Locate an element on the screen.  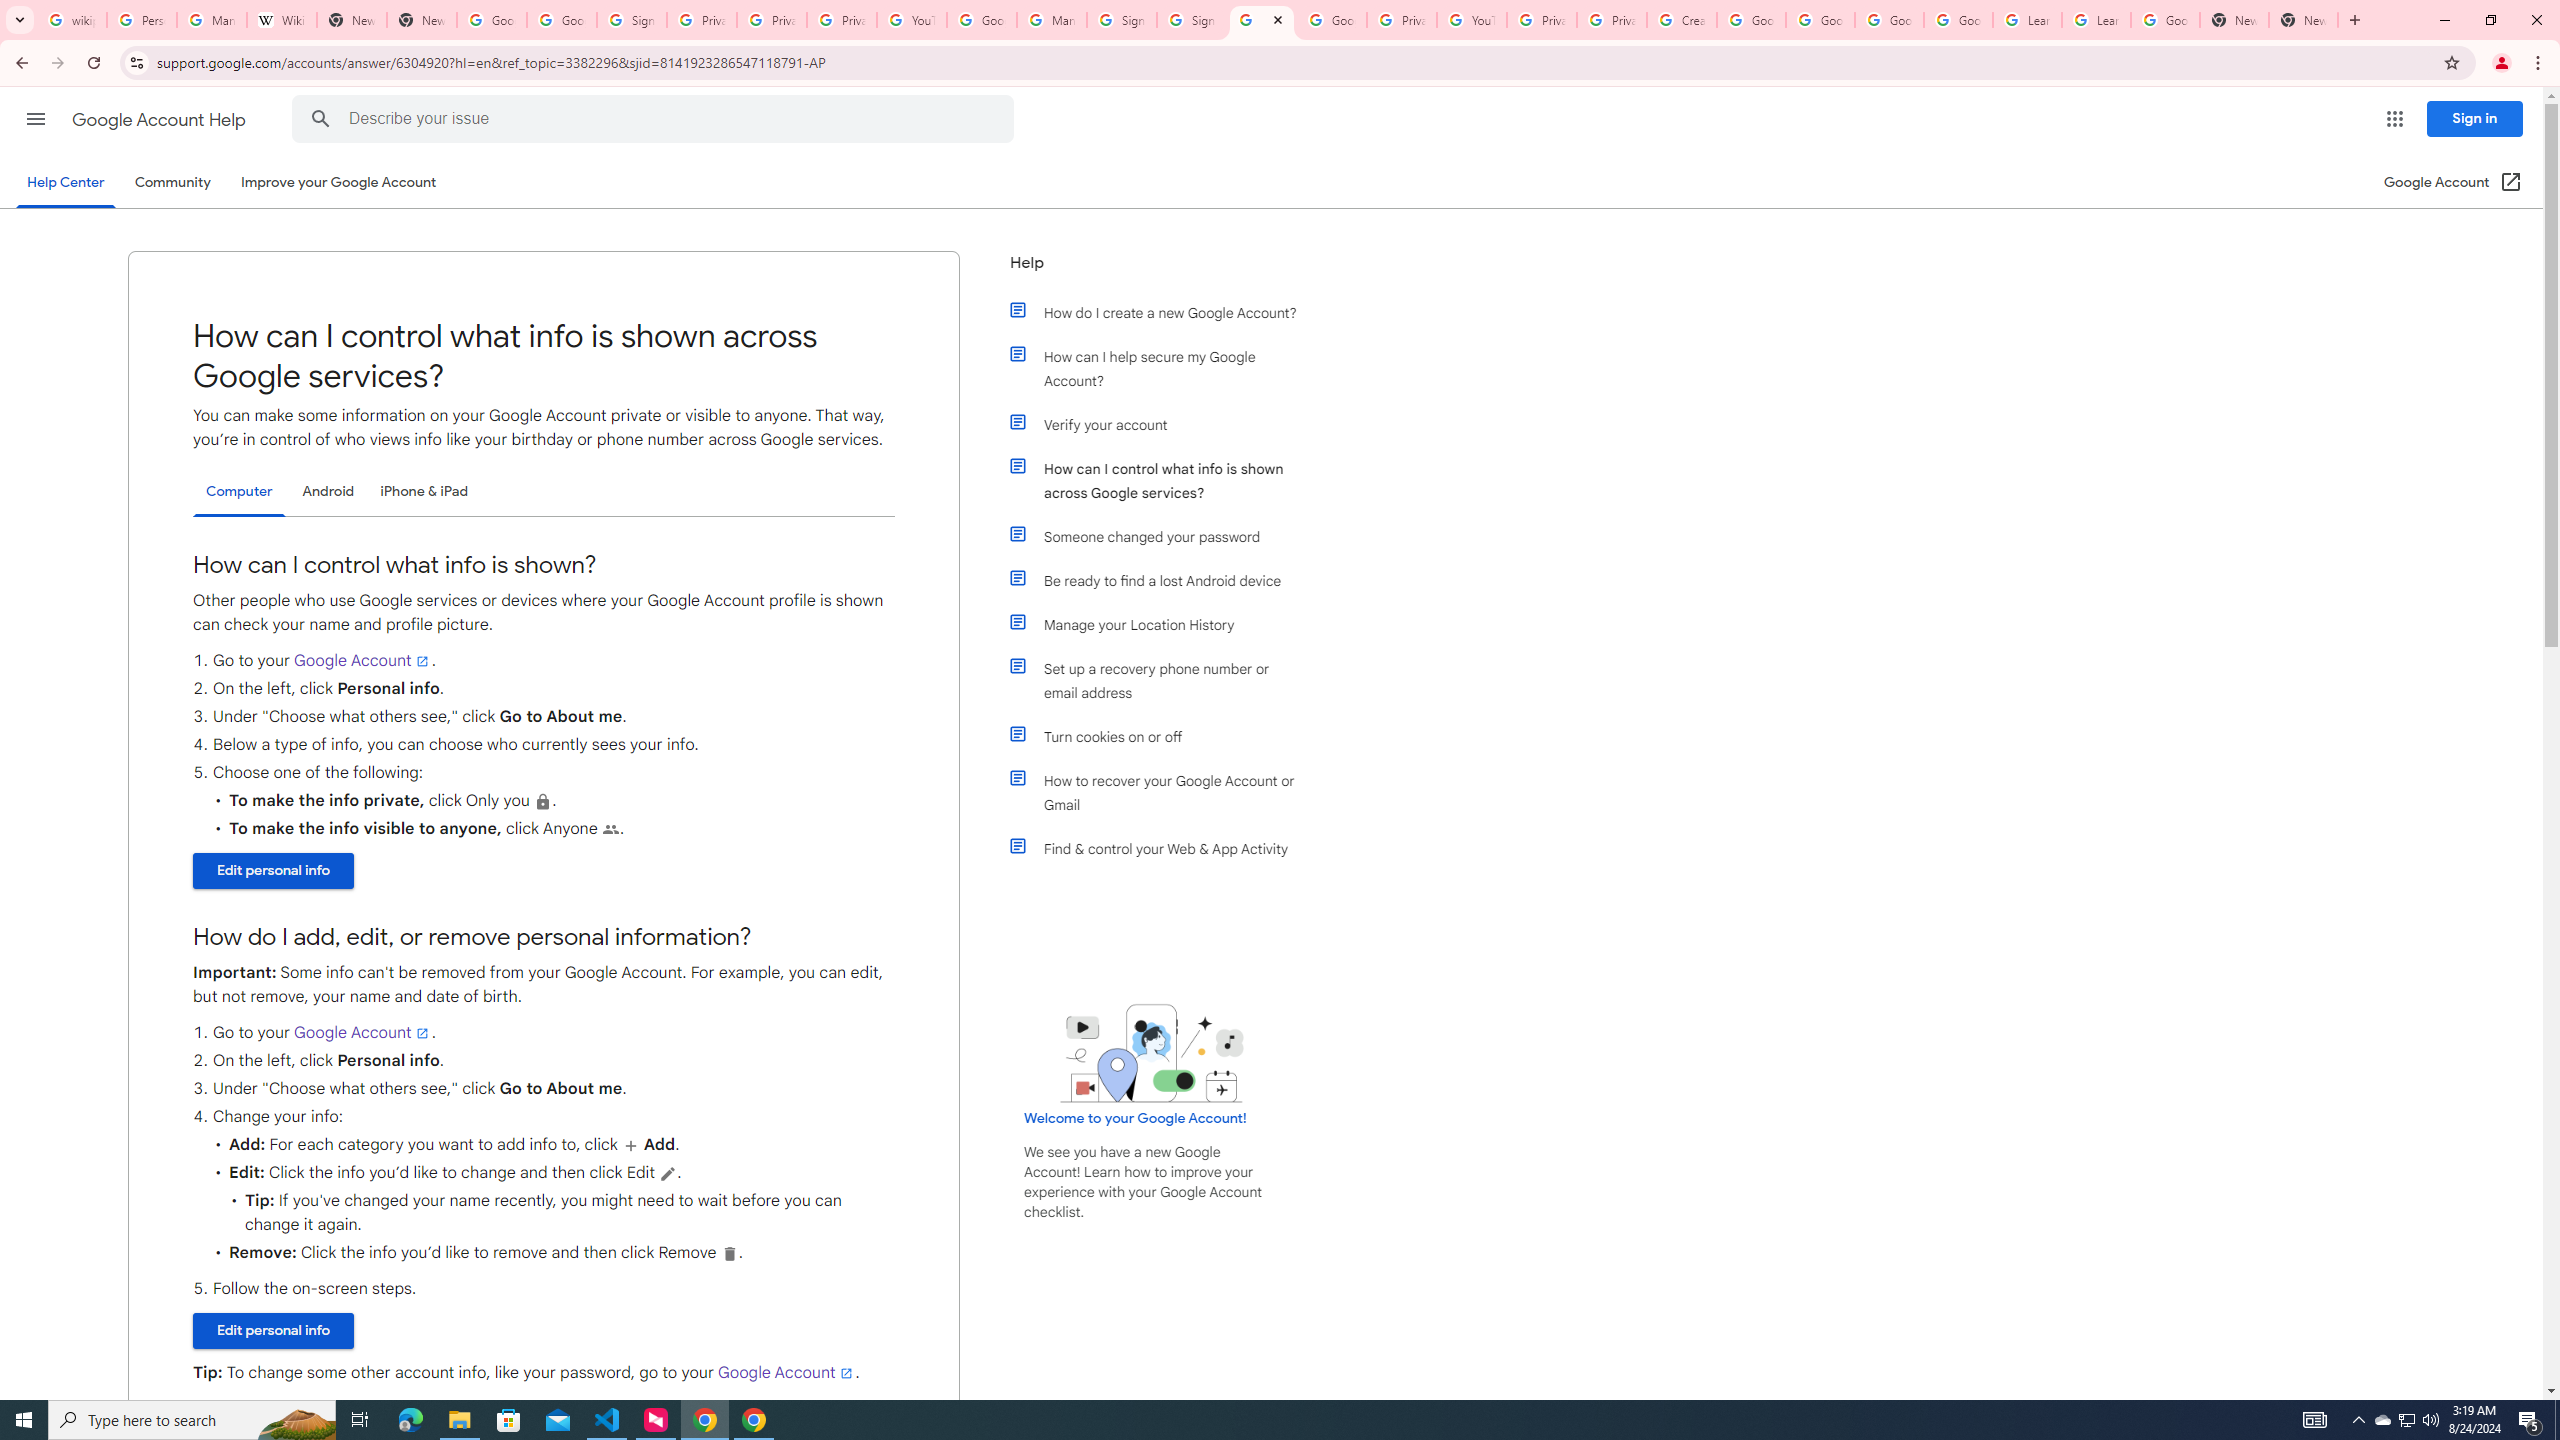
Welcome to your Google Account! is located at coordinates (1135, 1118).